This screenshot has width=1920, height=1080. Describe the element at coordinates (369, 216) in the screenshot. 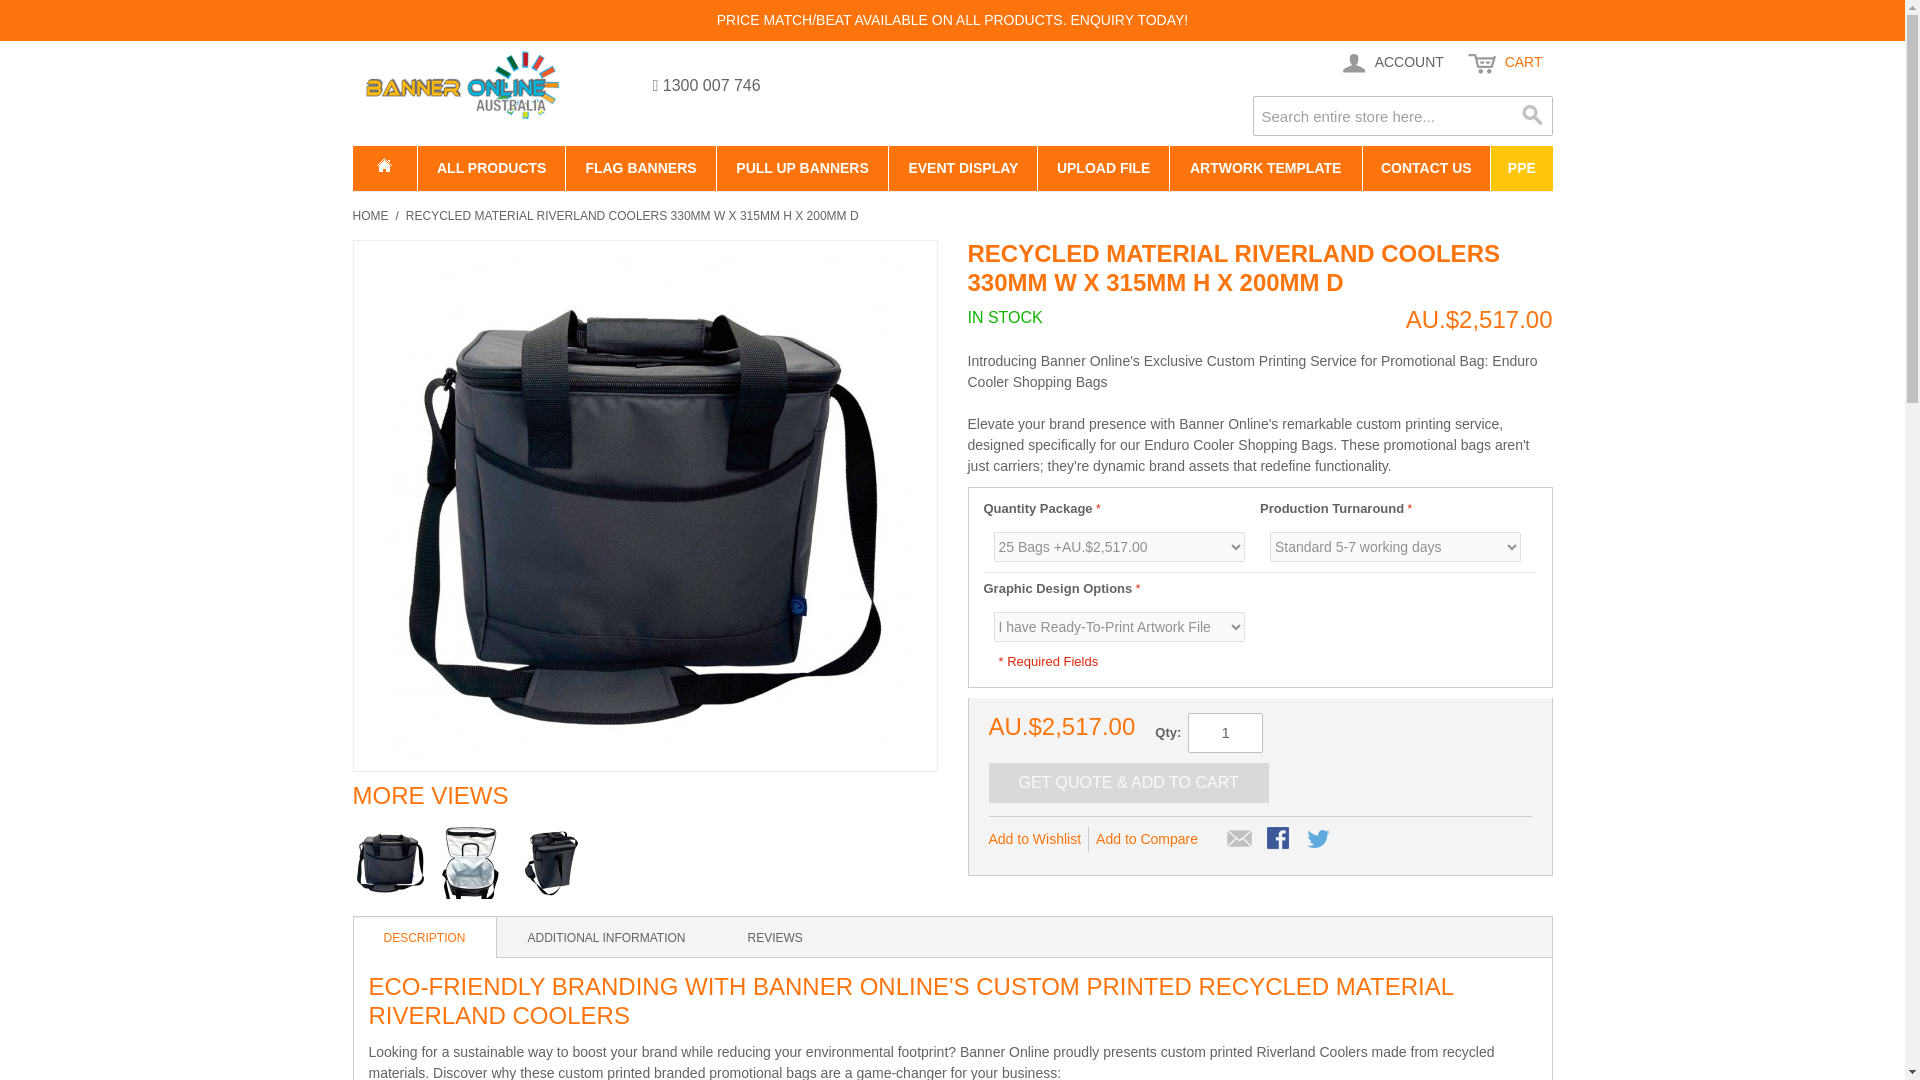

I see `Go to Home Page` at that location.